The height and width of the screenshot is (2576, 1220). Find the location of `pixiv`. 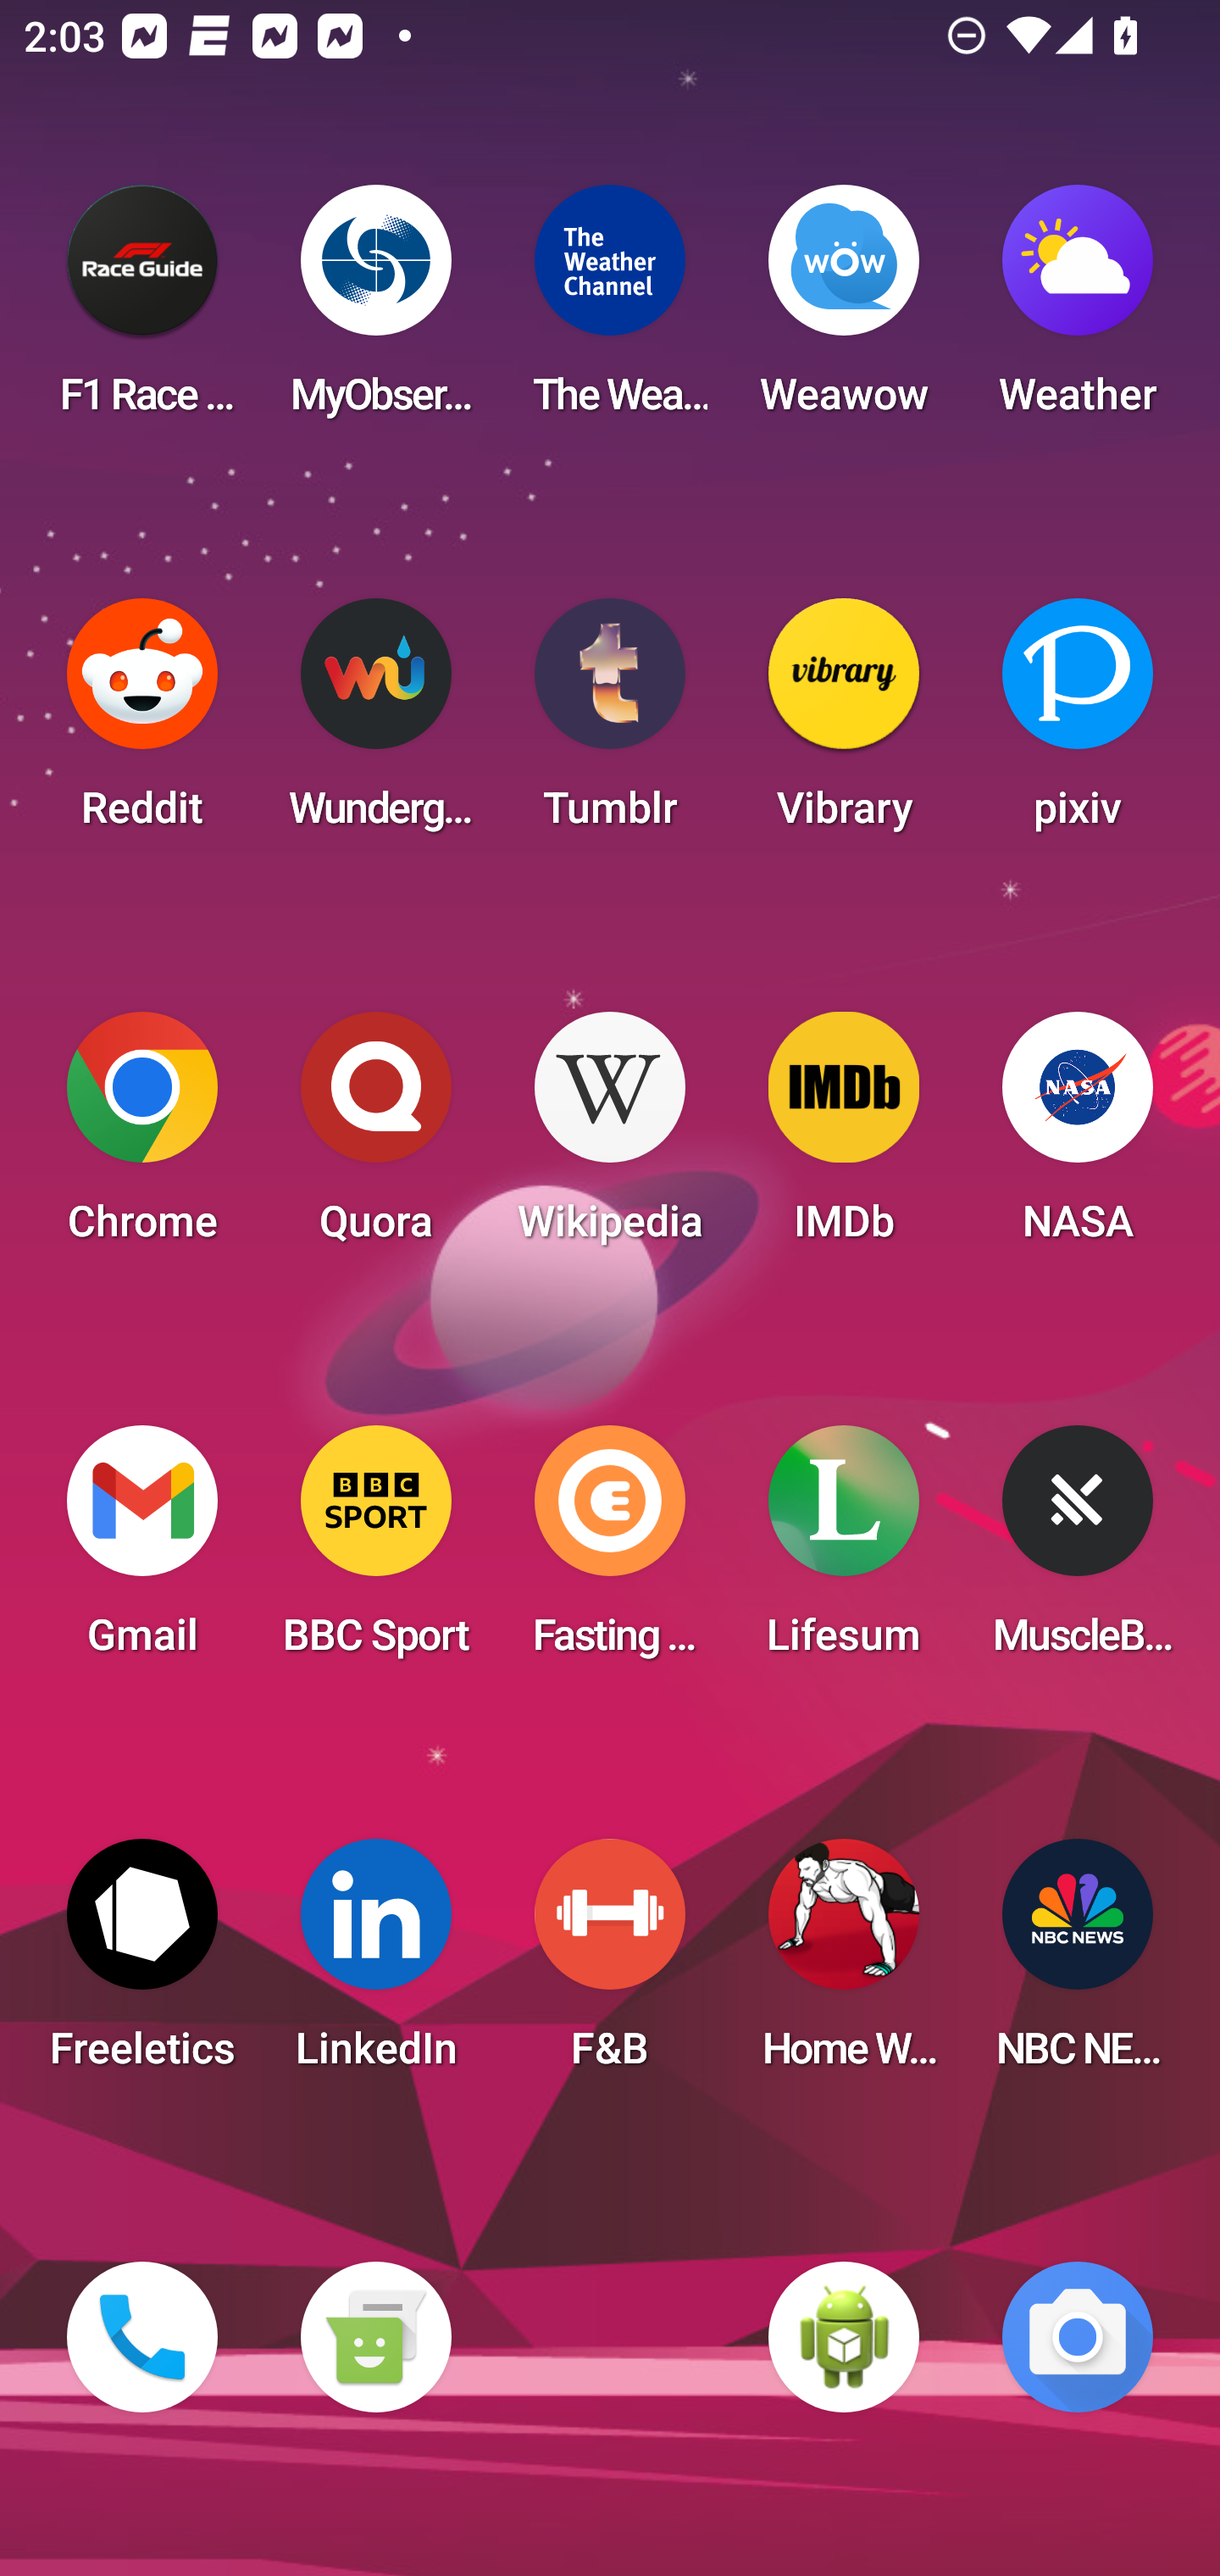

pixiv is located at coordinates (1078, 724).